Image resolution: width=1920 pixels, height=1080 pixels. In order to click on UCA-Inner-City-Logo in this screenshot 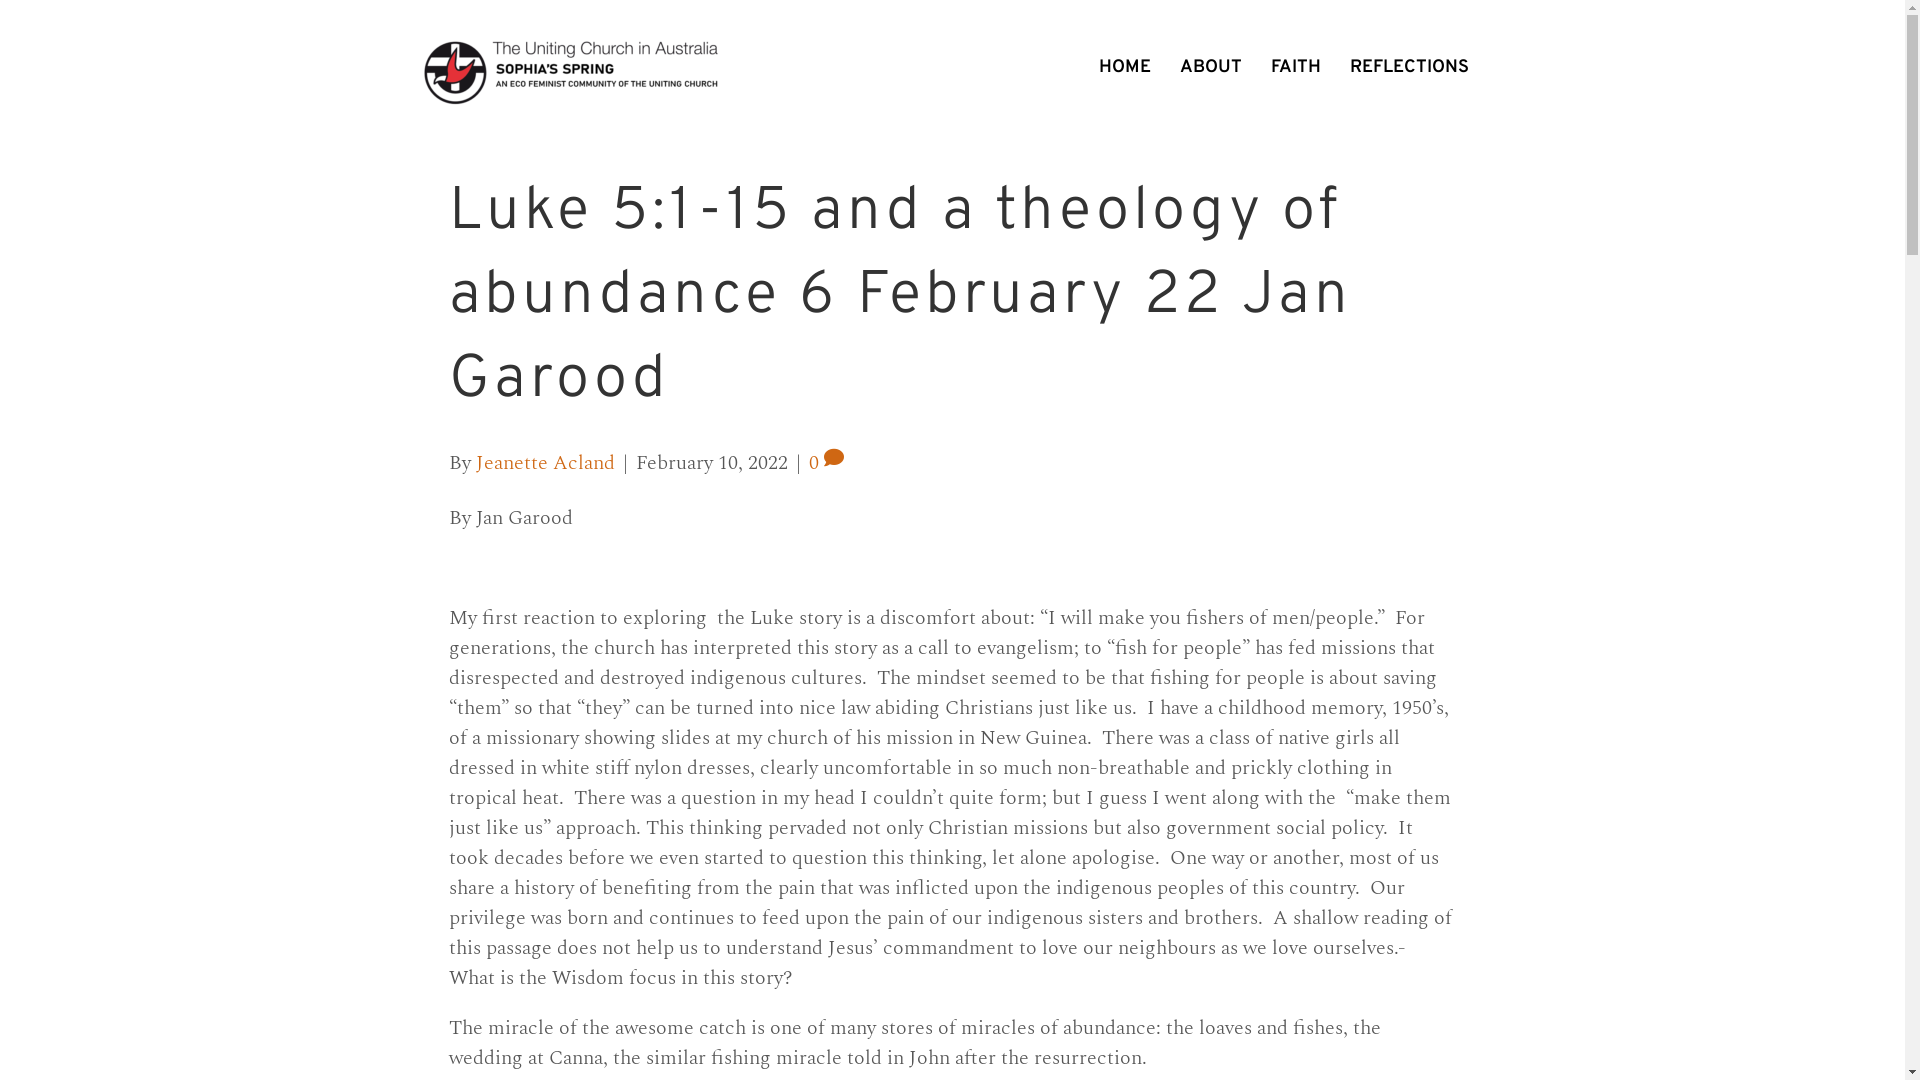, I will do `click(572, 73)`.